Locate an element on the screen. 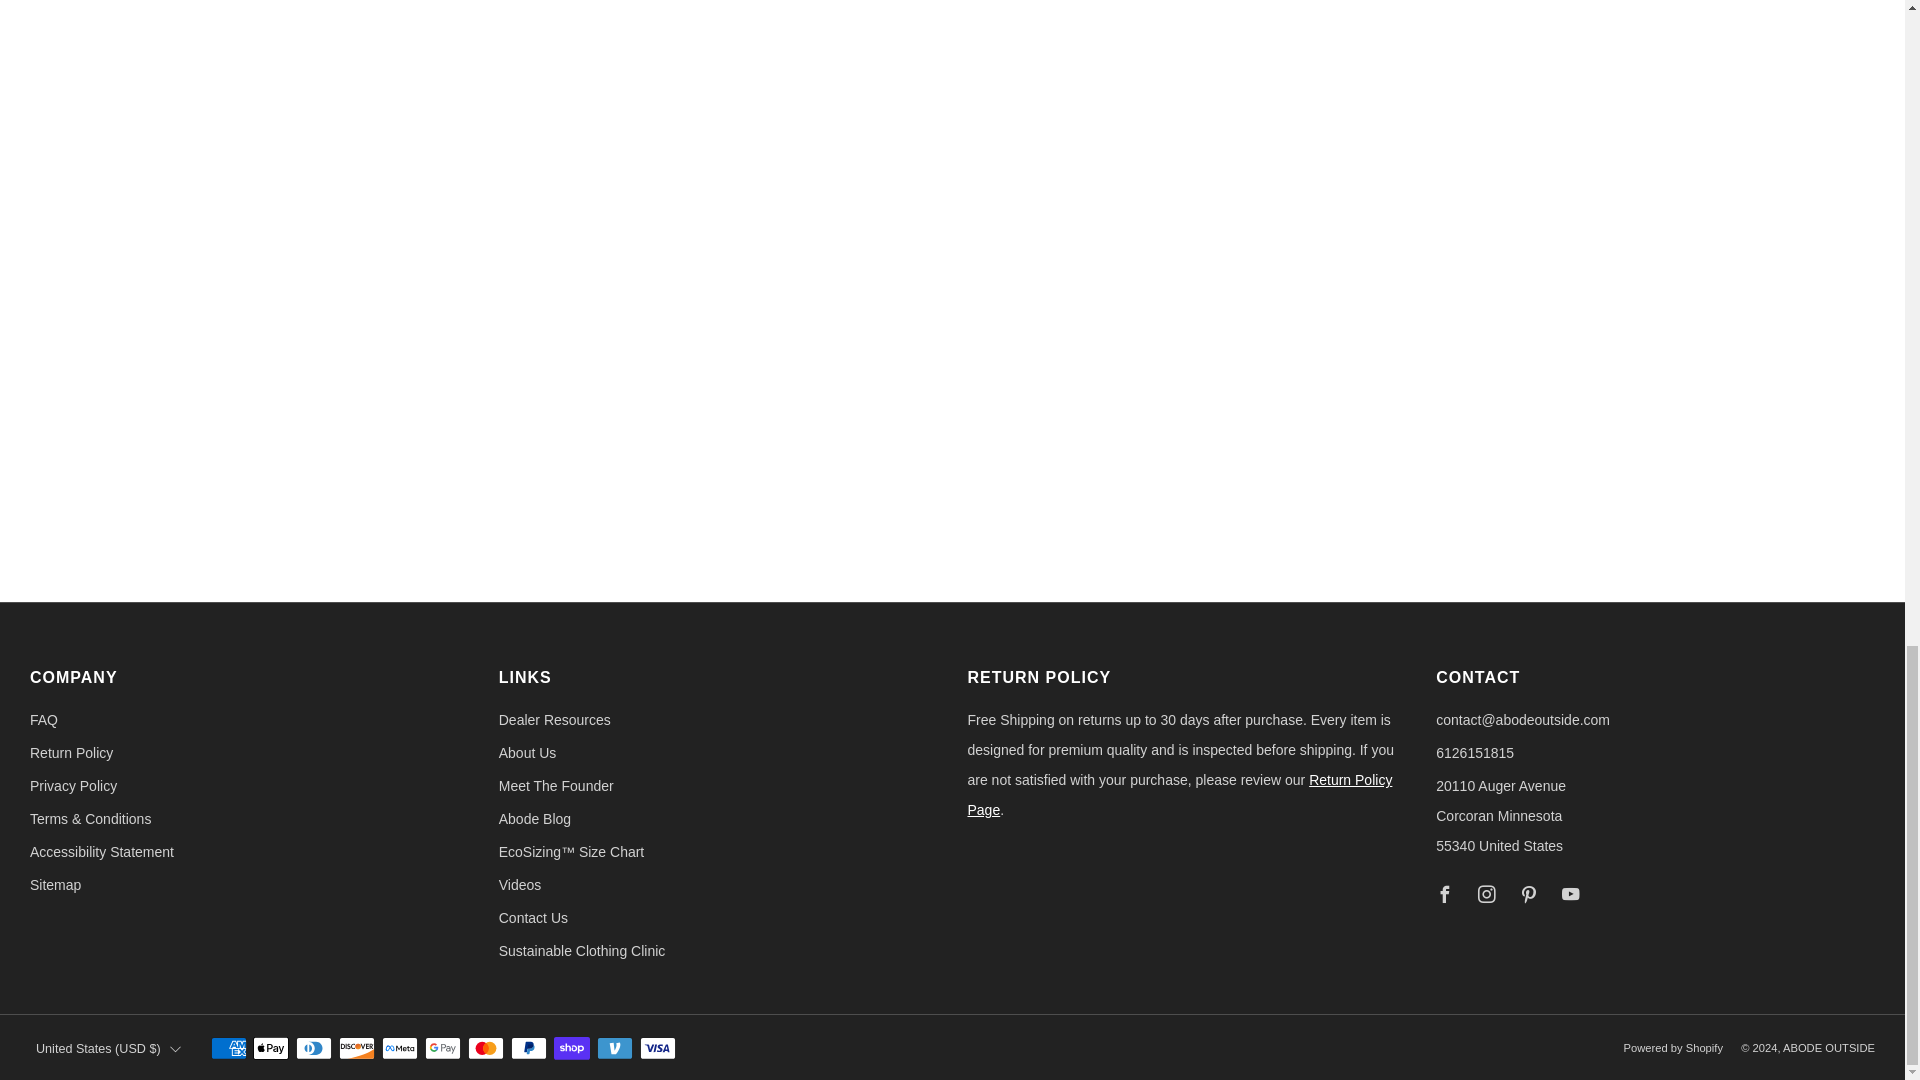 This screenshot has width=1920, height=1080. Visa is located at coordinates (657, 1048).